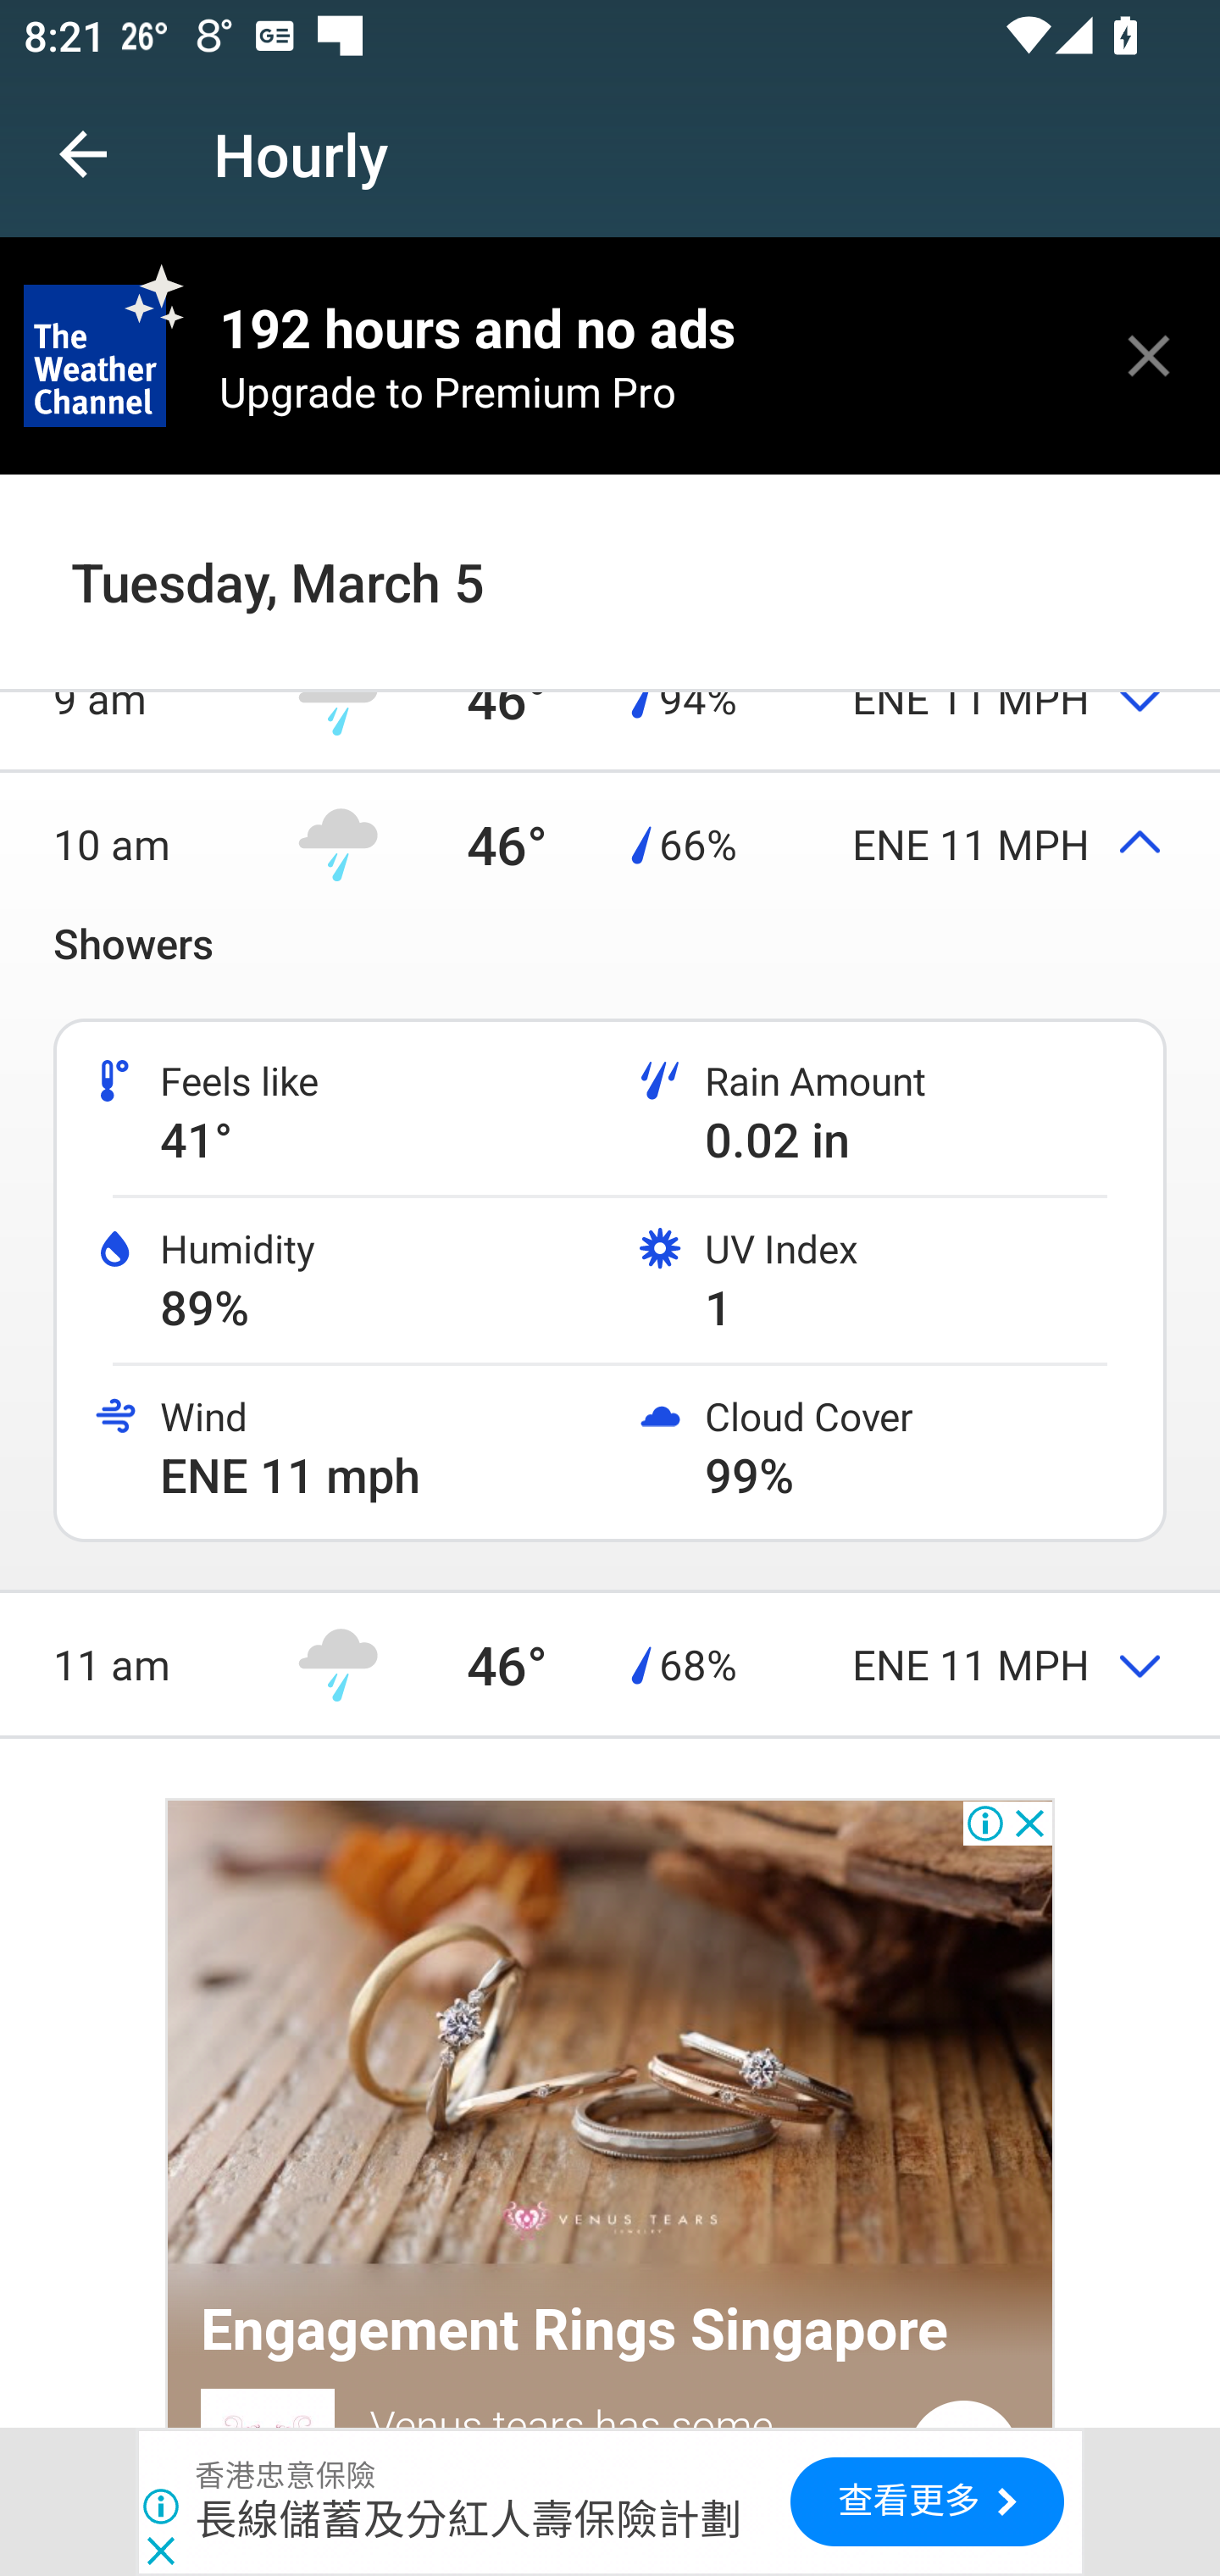 This screenshot has width=1220, height=2576. What do you see at coordinates (469, 2518) in the screenshot?
I see `長線儲蓄及分紅人壽保險計劃` at bounding box center [469, 2518].